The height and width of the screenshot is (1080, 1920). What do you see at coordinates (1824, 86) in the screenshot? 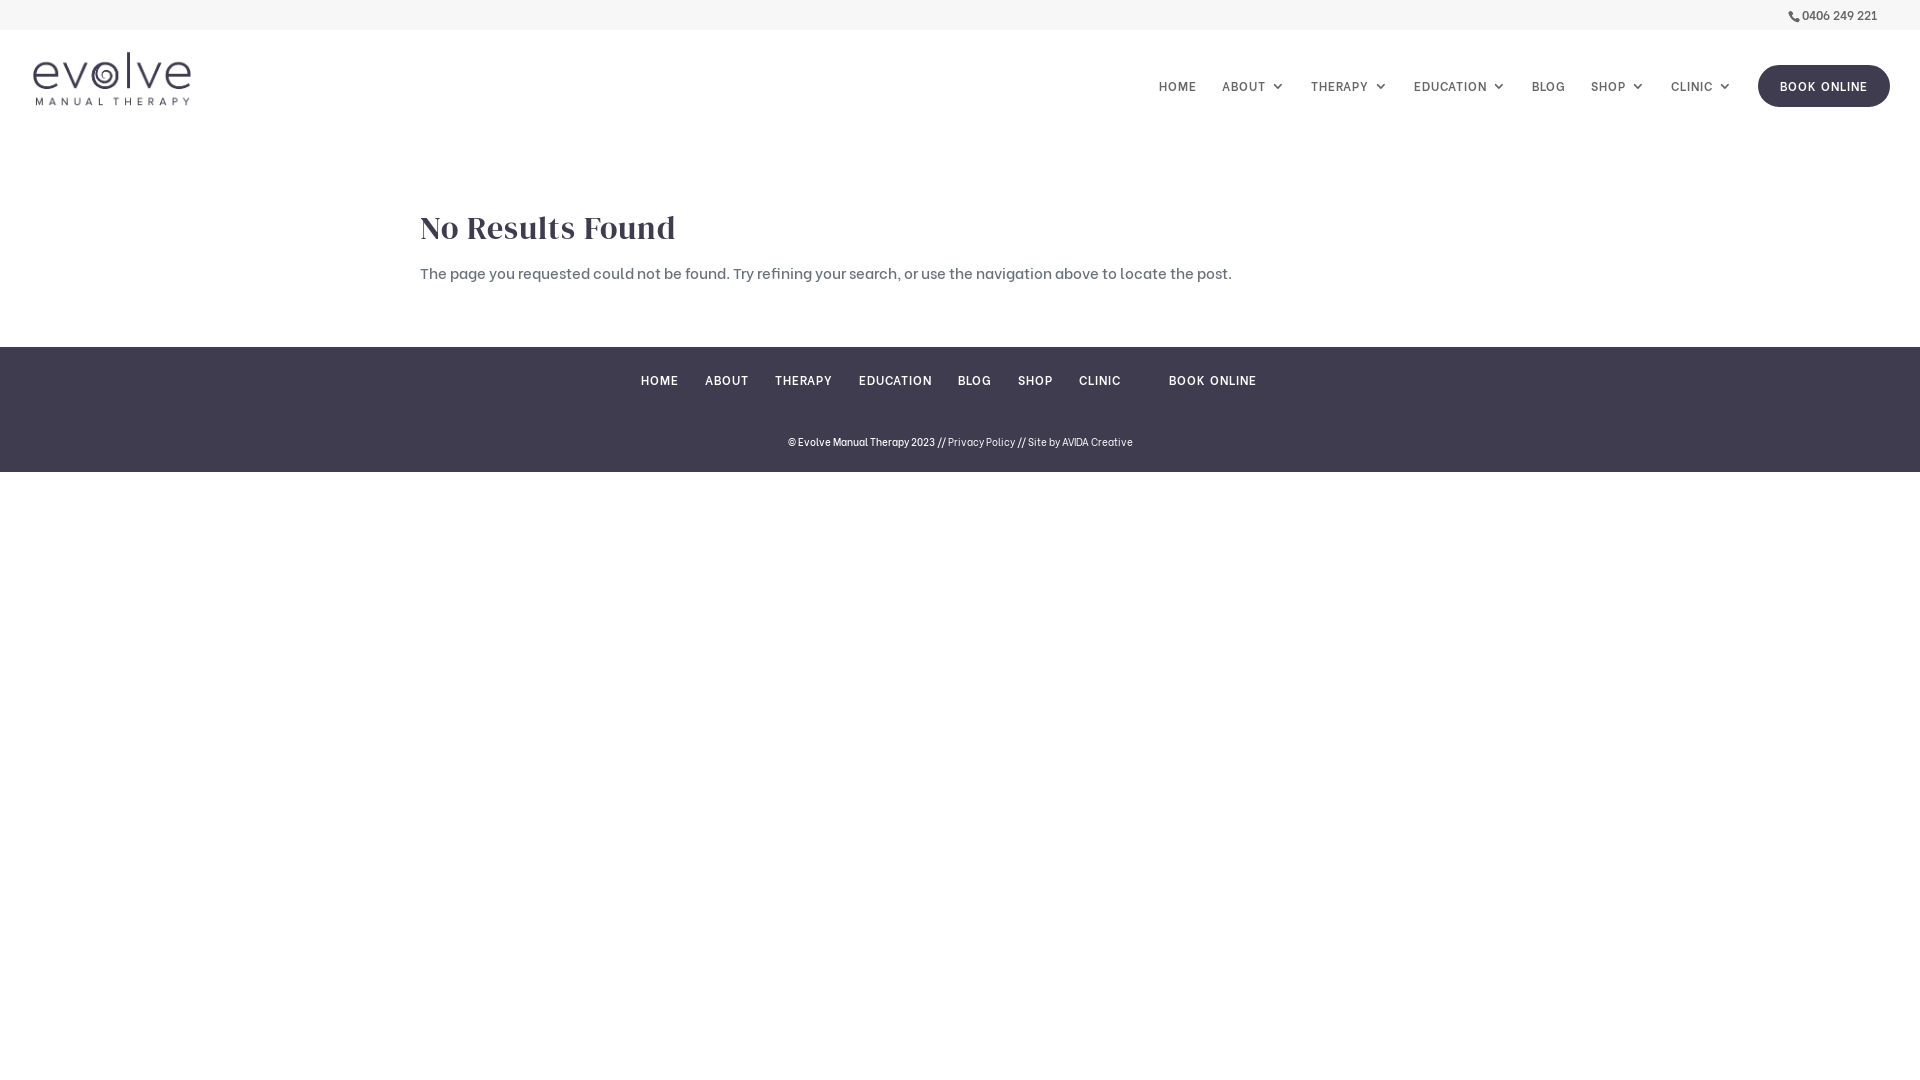
I see `BOOK ONLINE` at bounding box center [1824, 86].